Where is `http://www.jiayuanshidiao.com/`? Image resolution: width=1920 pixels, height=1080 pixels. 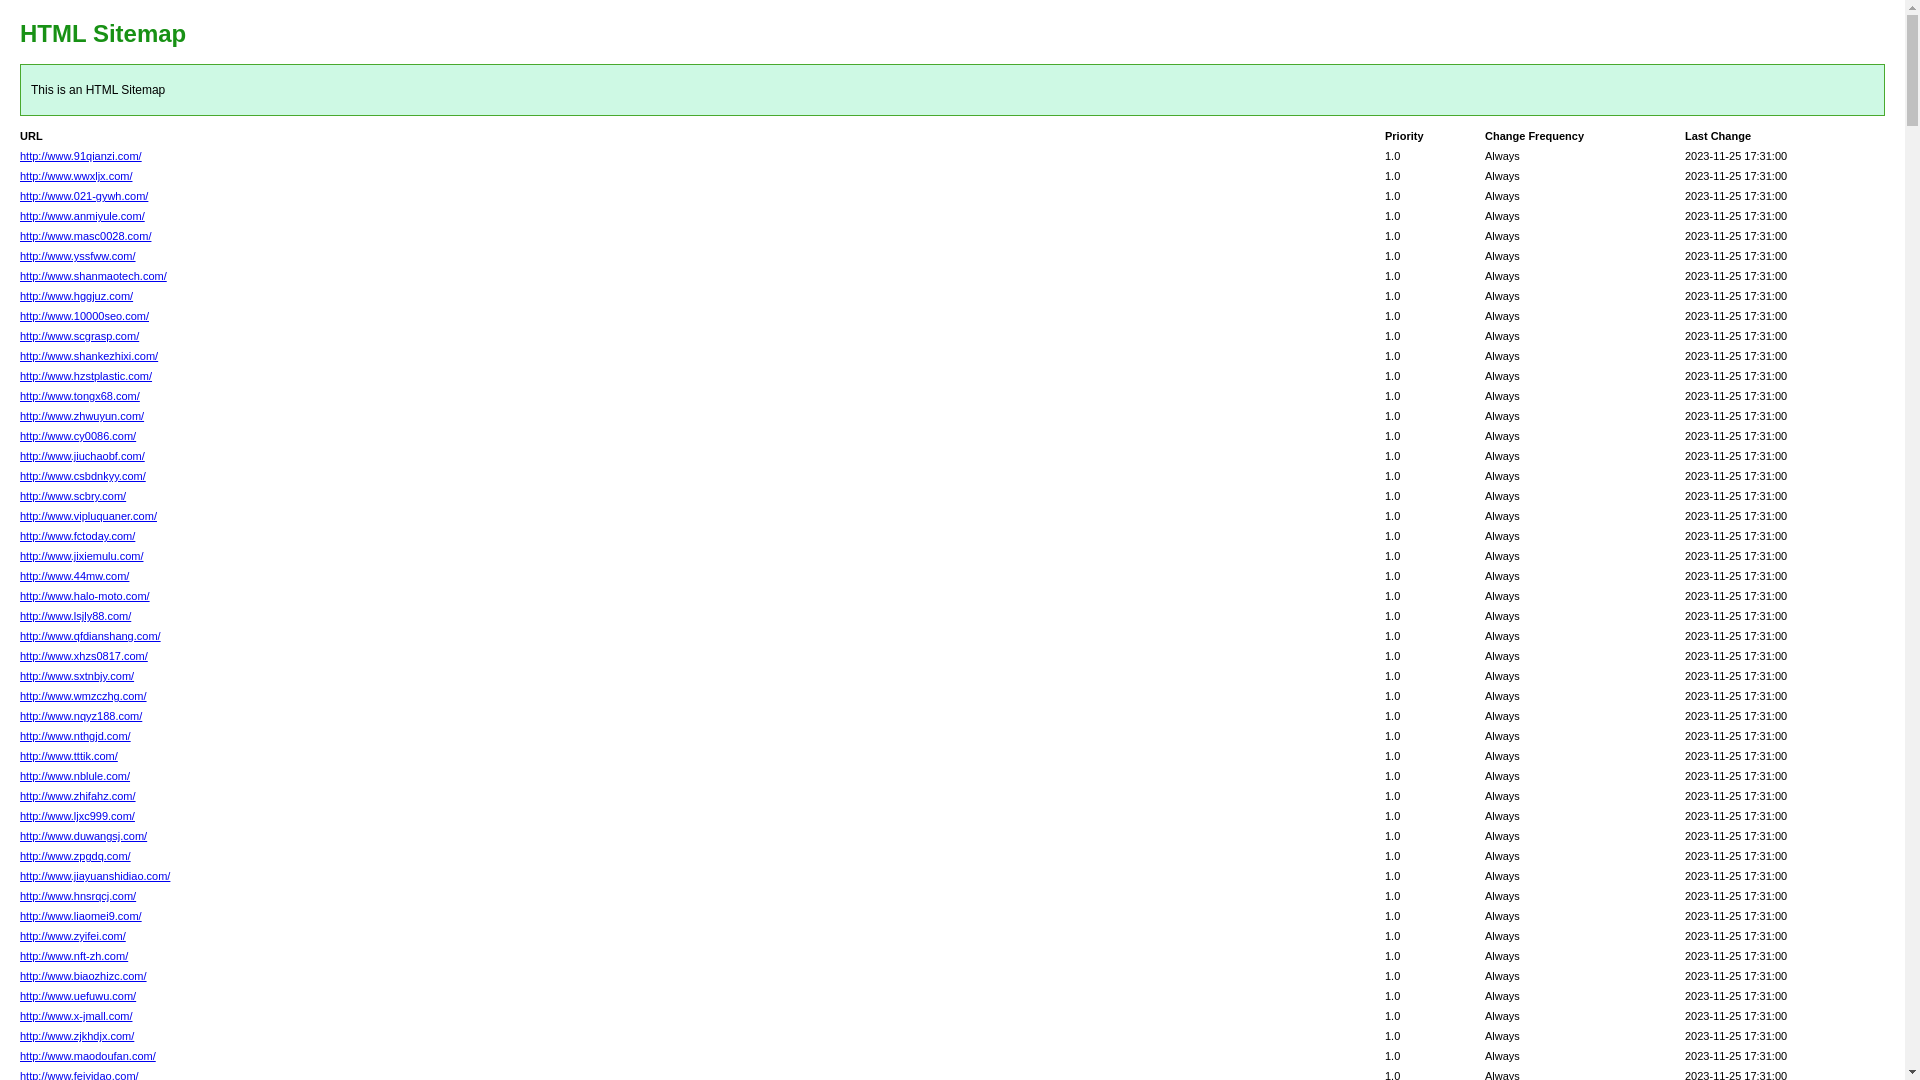 http://www.jiayuanshidiao.com/ is located at coordinates (95, 876).